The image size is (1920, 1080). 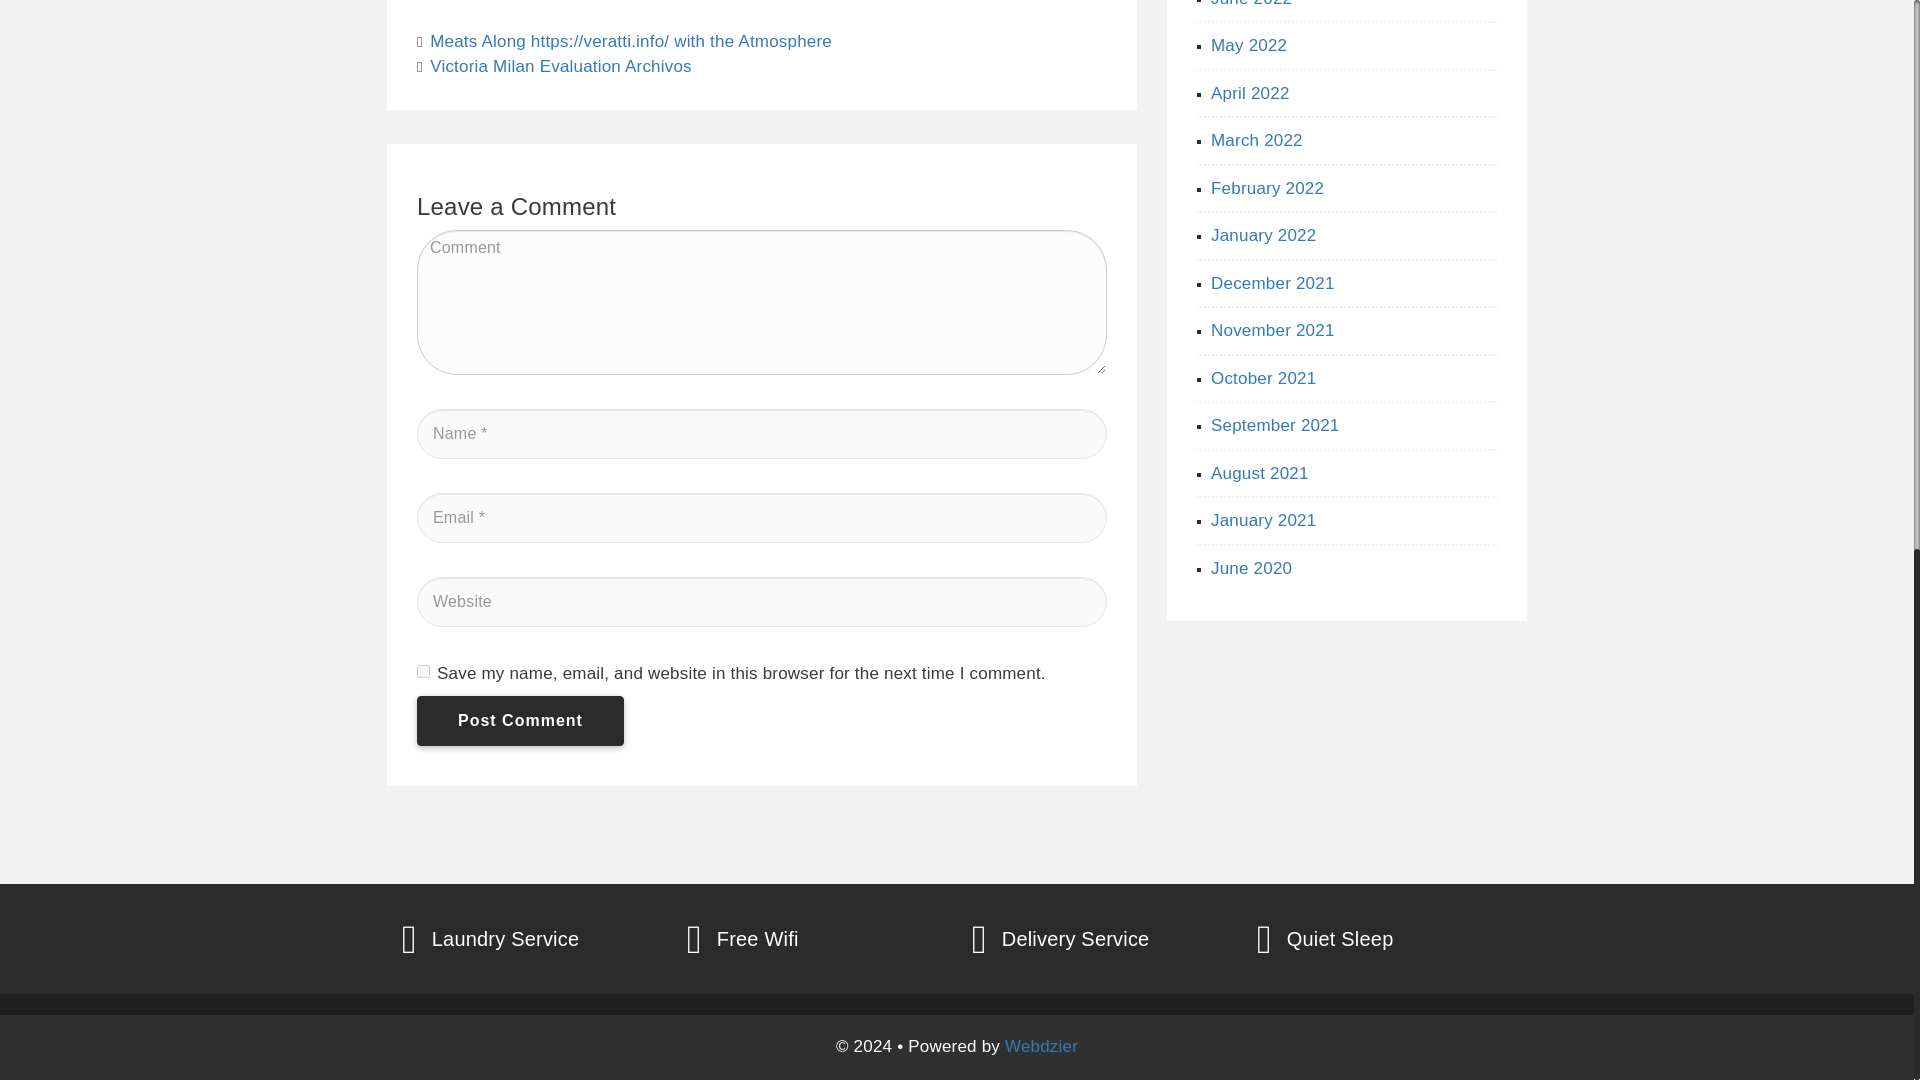 I want to click on June 2020, so click(x=1252, y=567).